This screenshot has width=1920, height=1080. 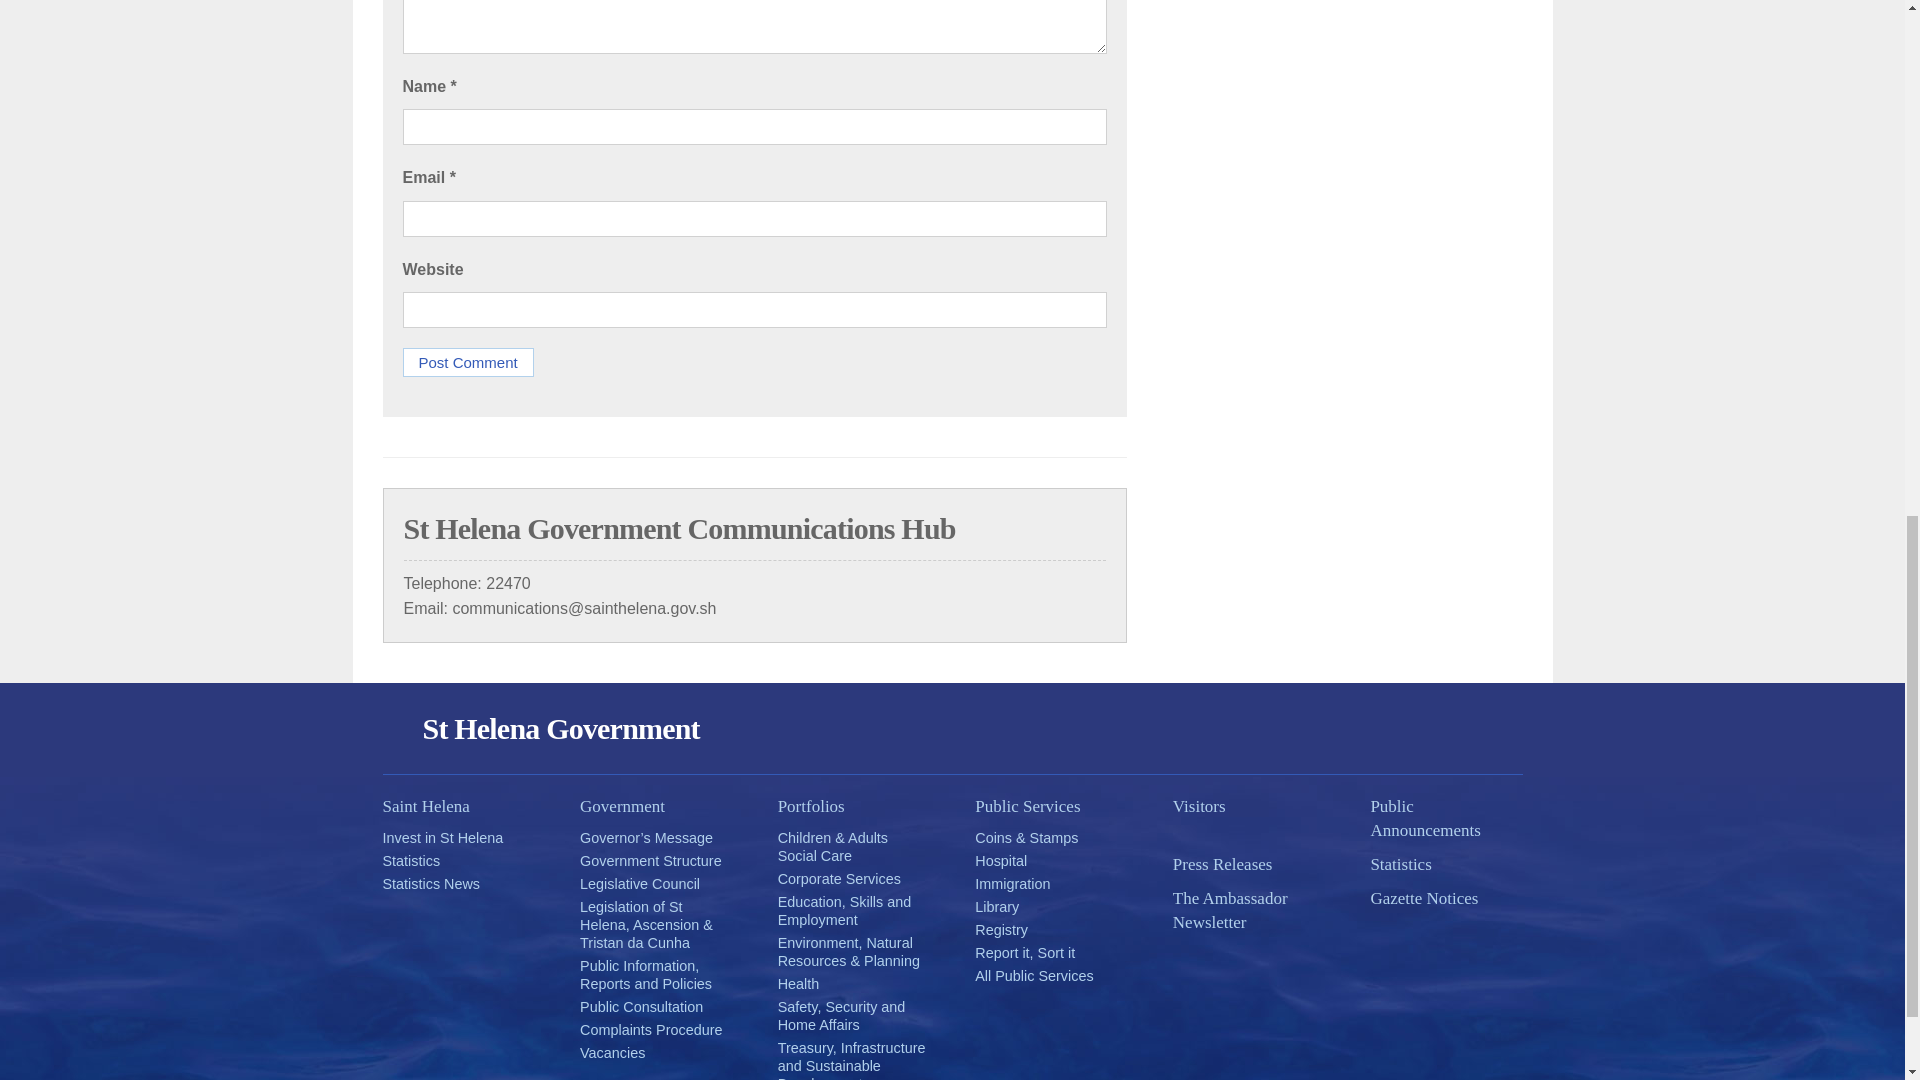 What do you see at coordinates (467, 362) in the screenshot?
I see `Post Comment` at bounding box center [467, 362].